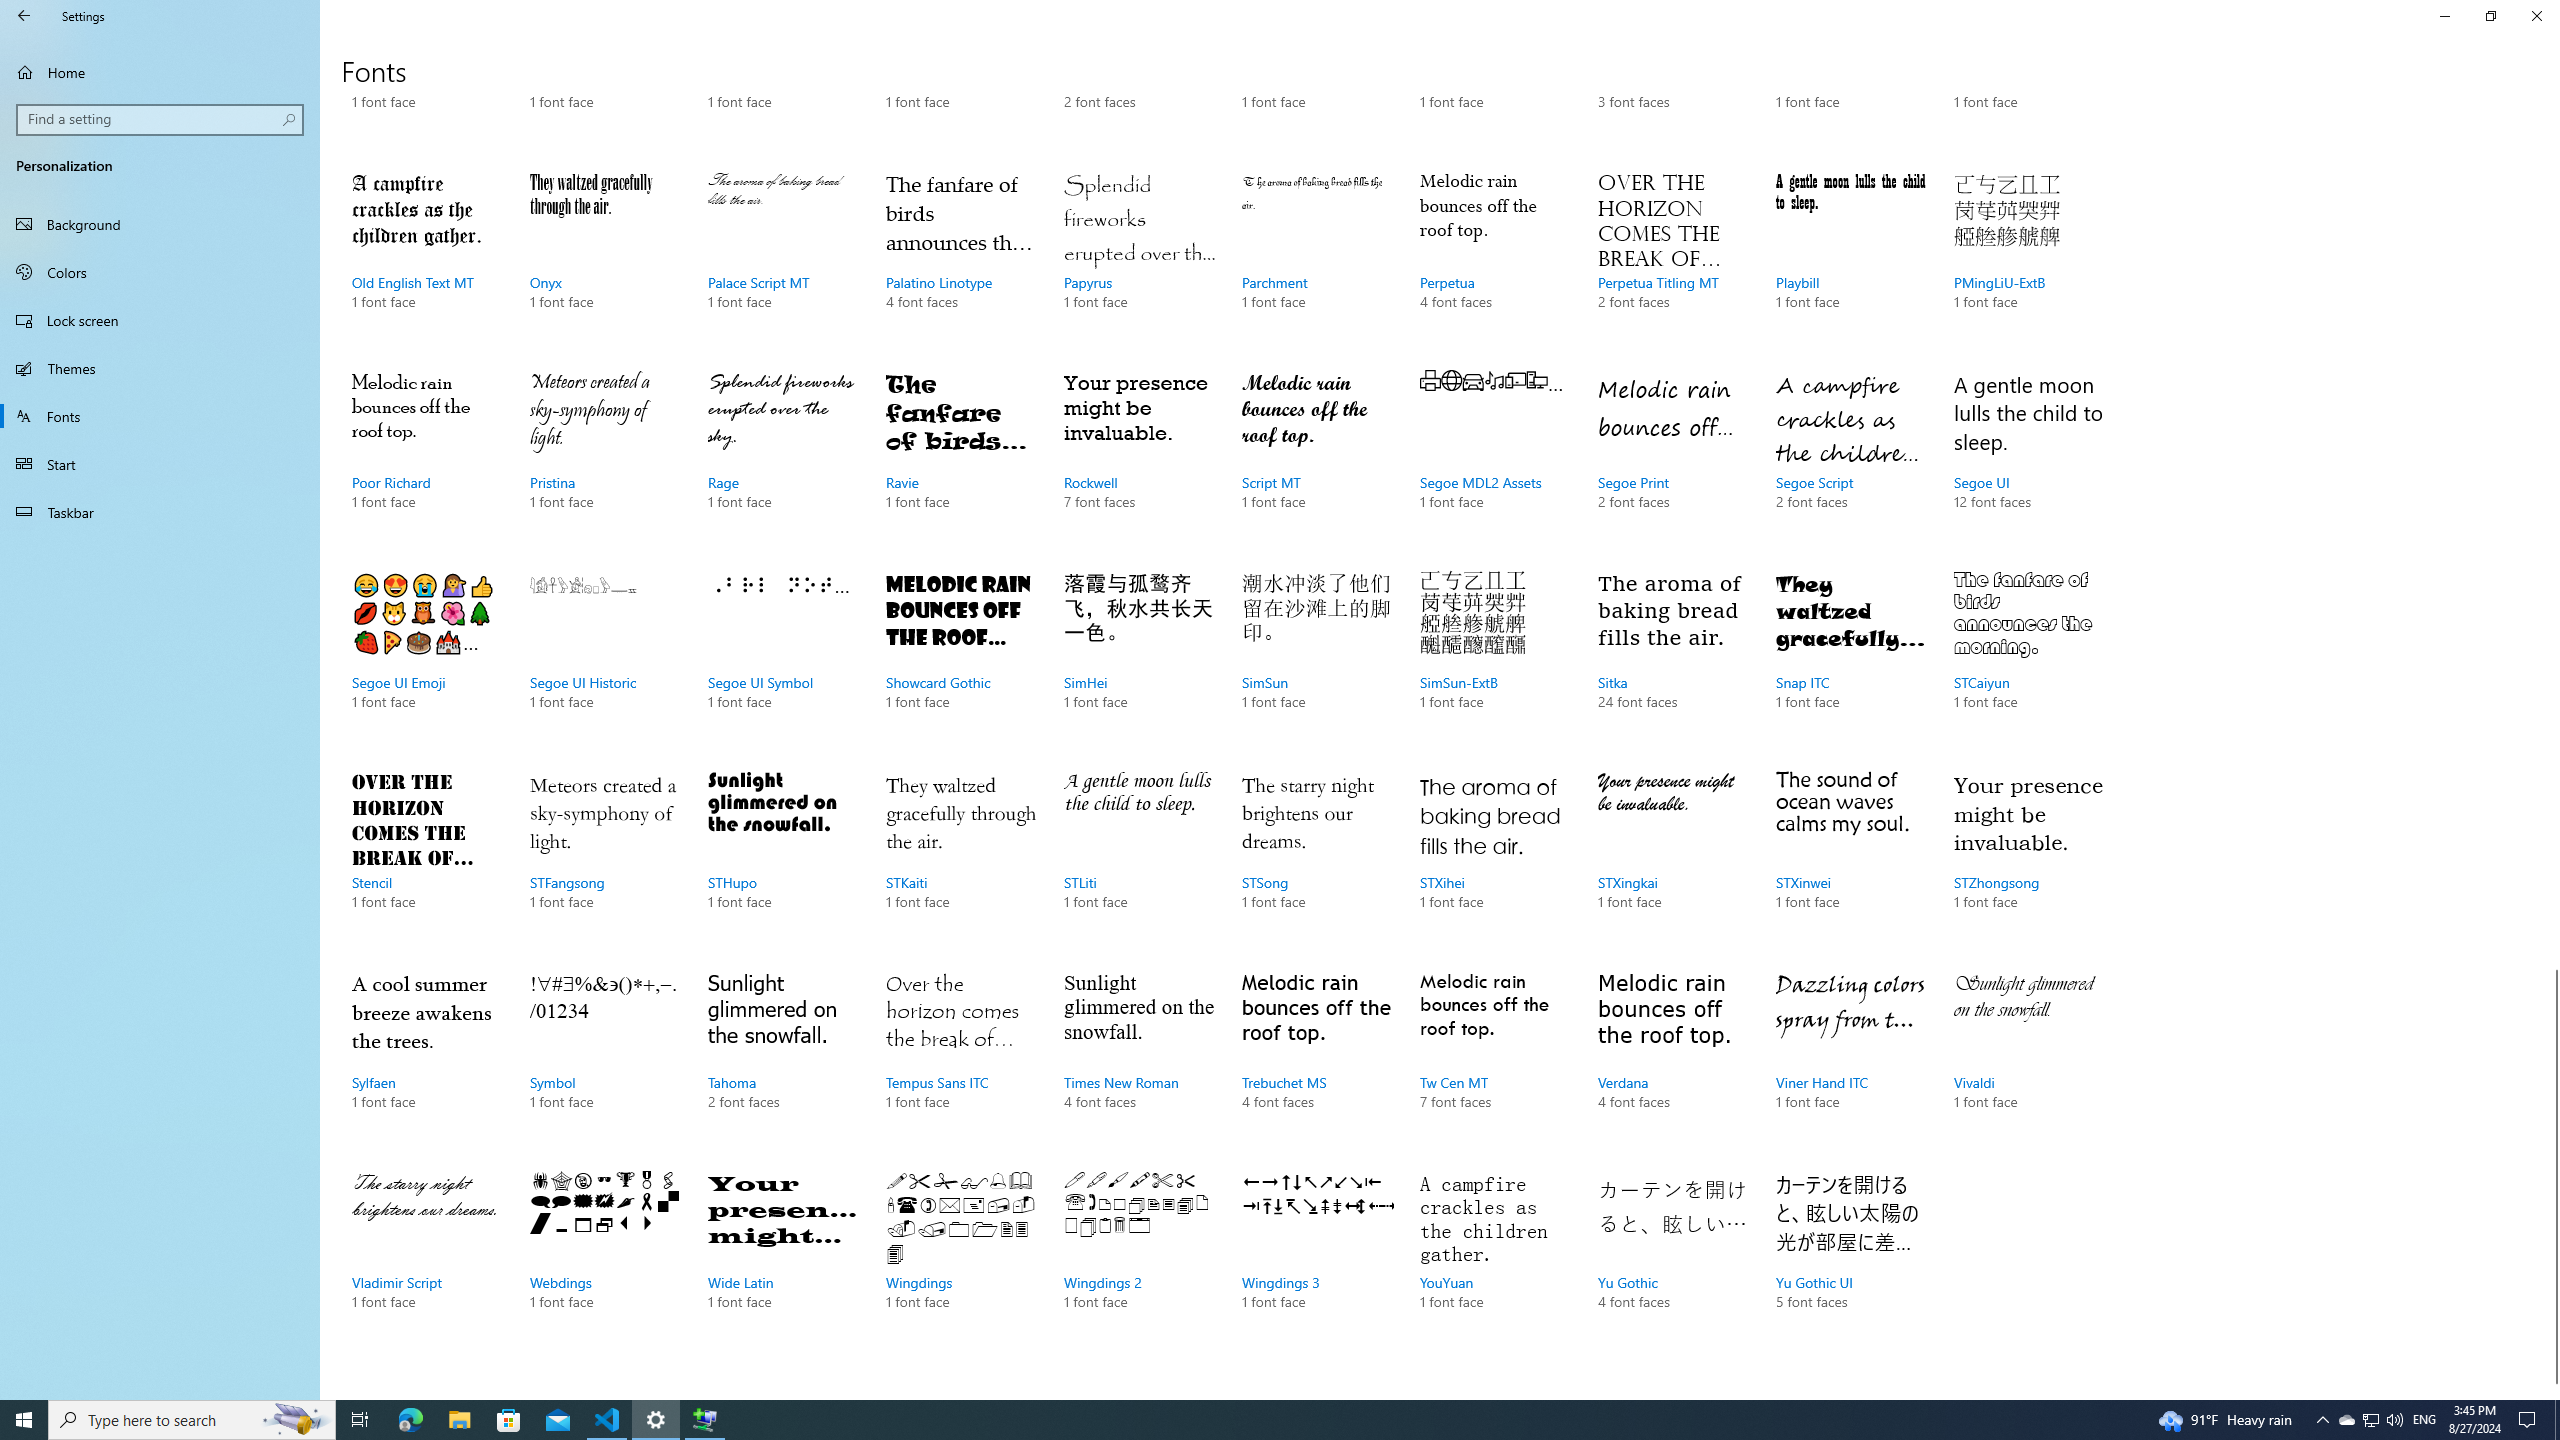 This screenshot has height=1440, width=2560. Describe the element at coordinates (960, 1060) in the screenshot. I see `STSong, 1 font face` at that location.